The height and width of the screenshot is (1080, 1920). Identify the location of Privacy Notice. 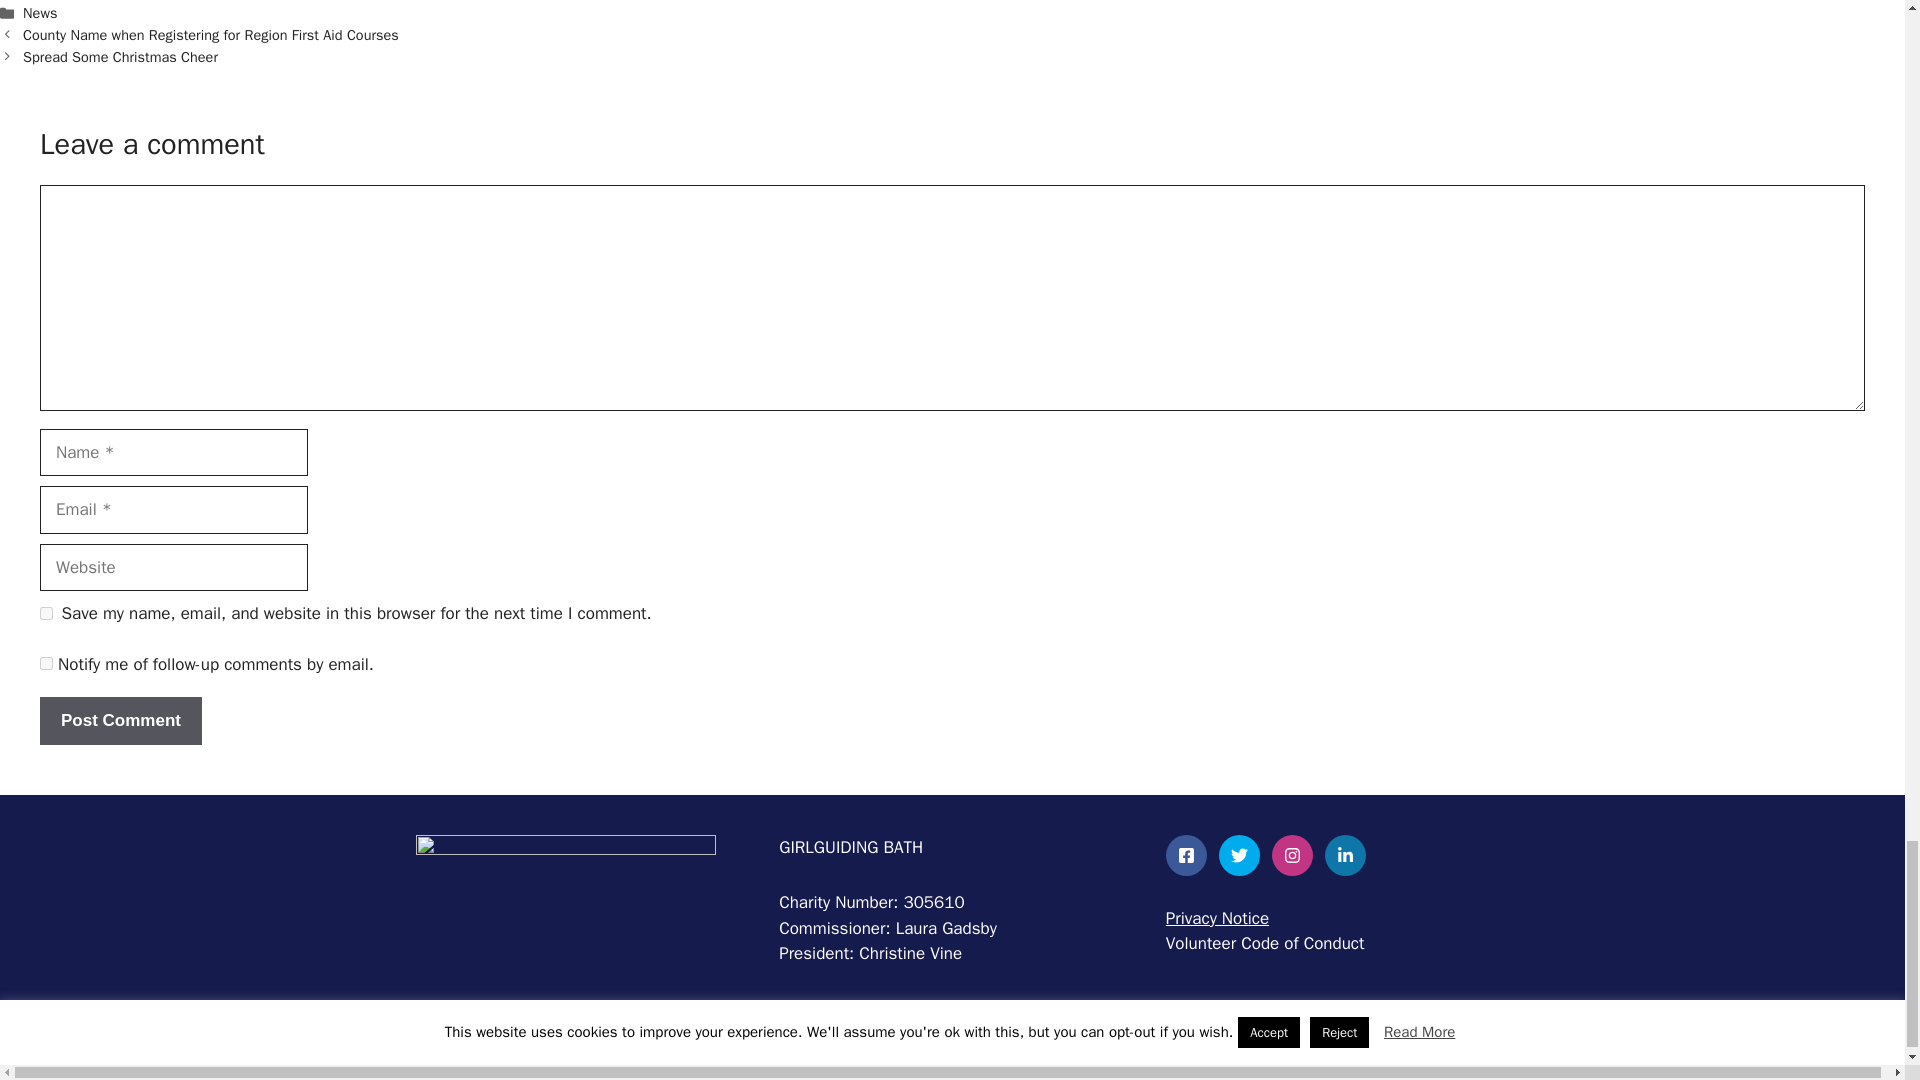
(1217, 918).